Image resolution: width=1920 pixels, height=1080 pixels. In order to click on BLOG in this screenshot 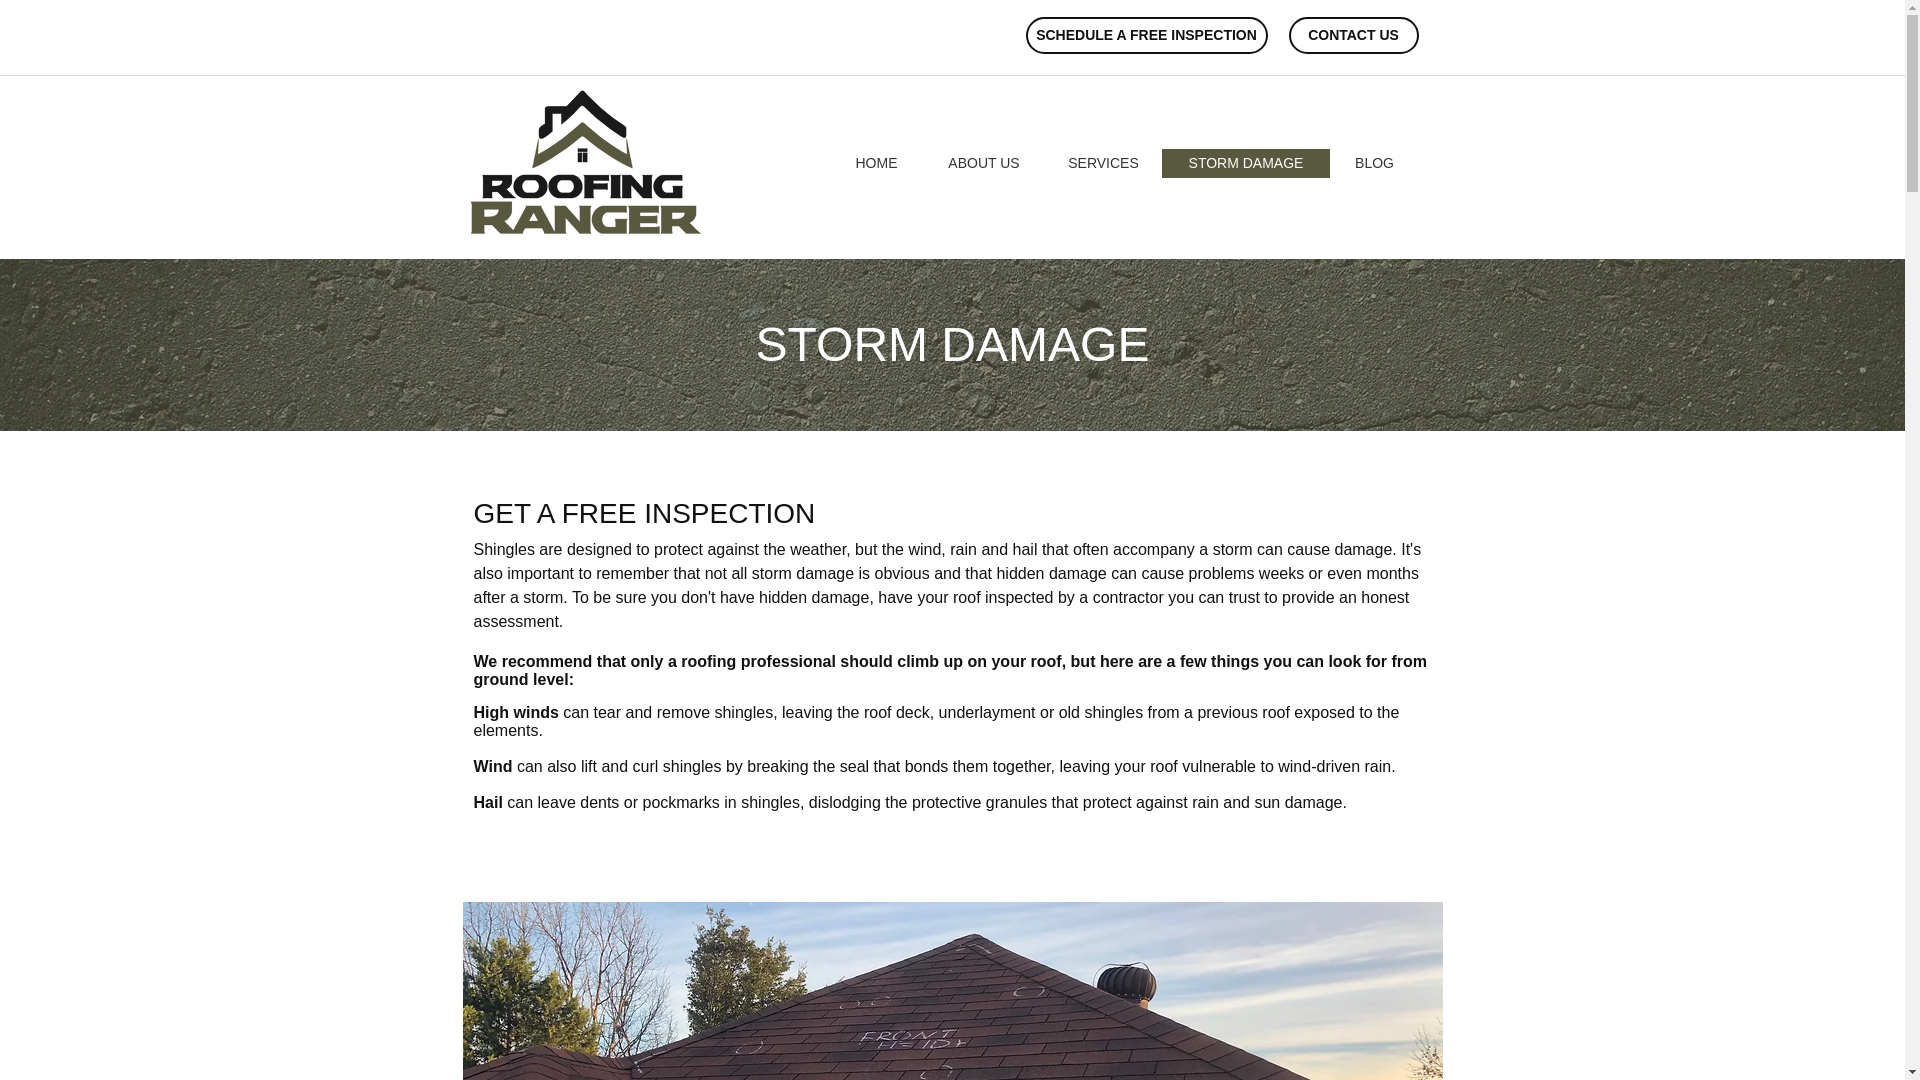, I will do `click(1374, 164)`.